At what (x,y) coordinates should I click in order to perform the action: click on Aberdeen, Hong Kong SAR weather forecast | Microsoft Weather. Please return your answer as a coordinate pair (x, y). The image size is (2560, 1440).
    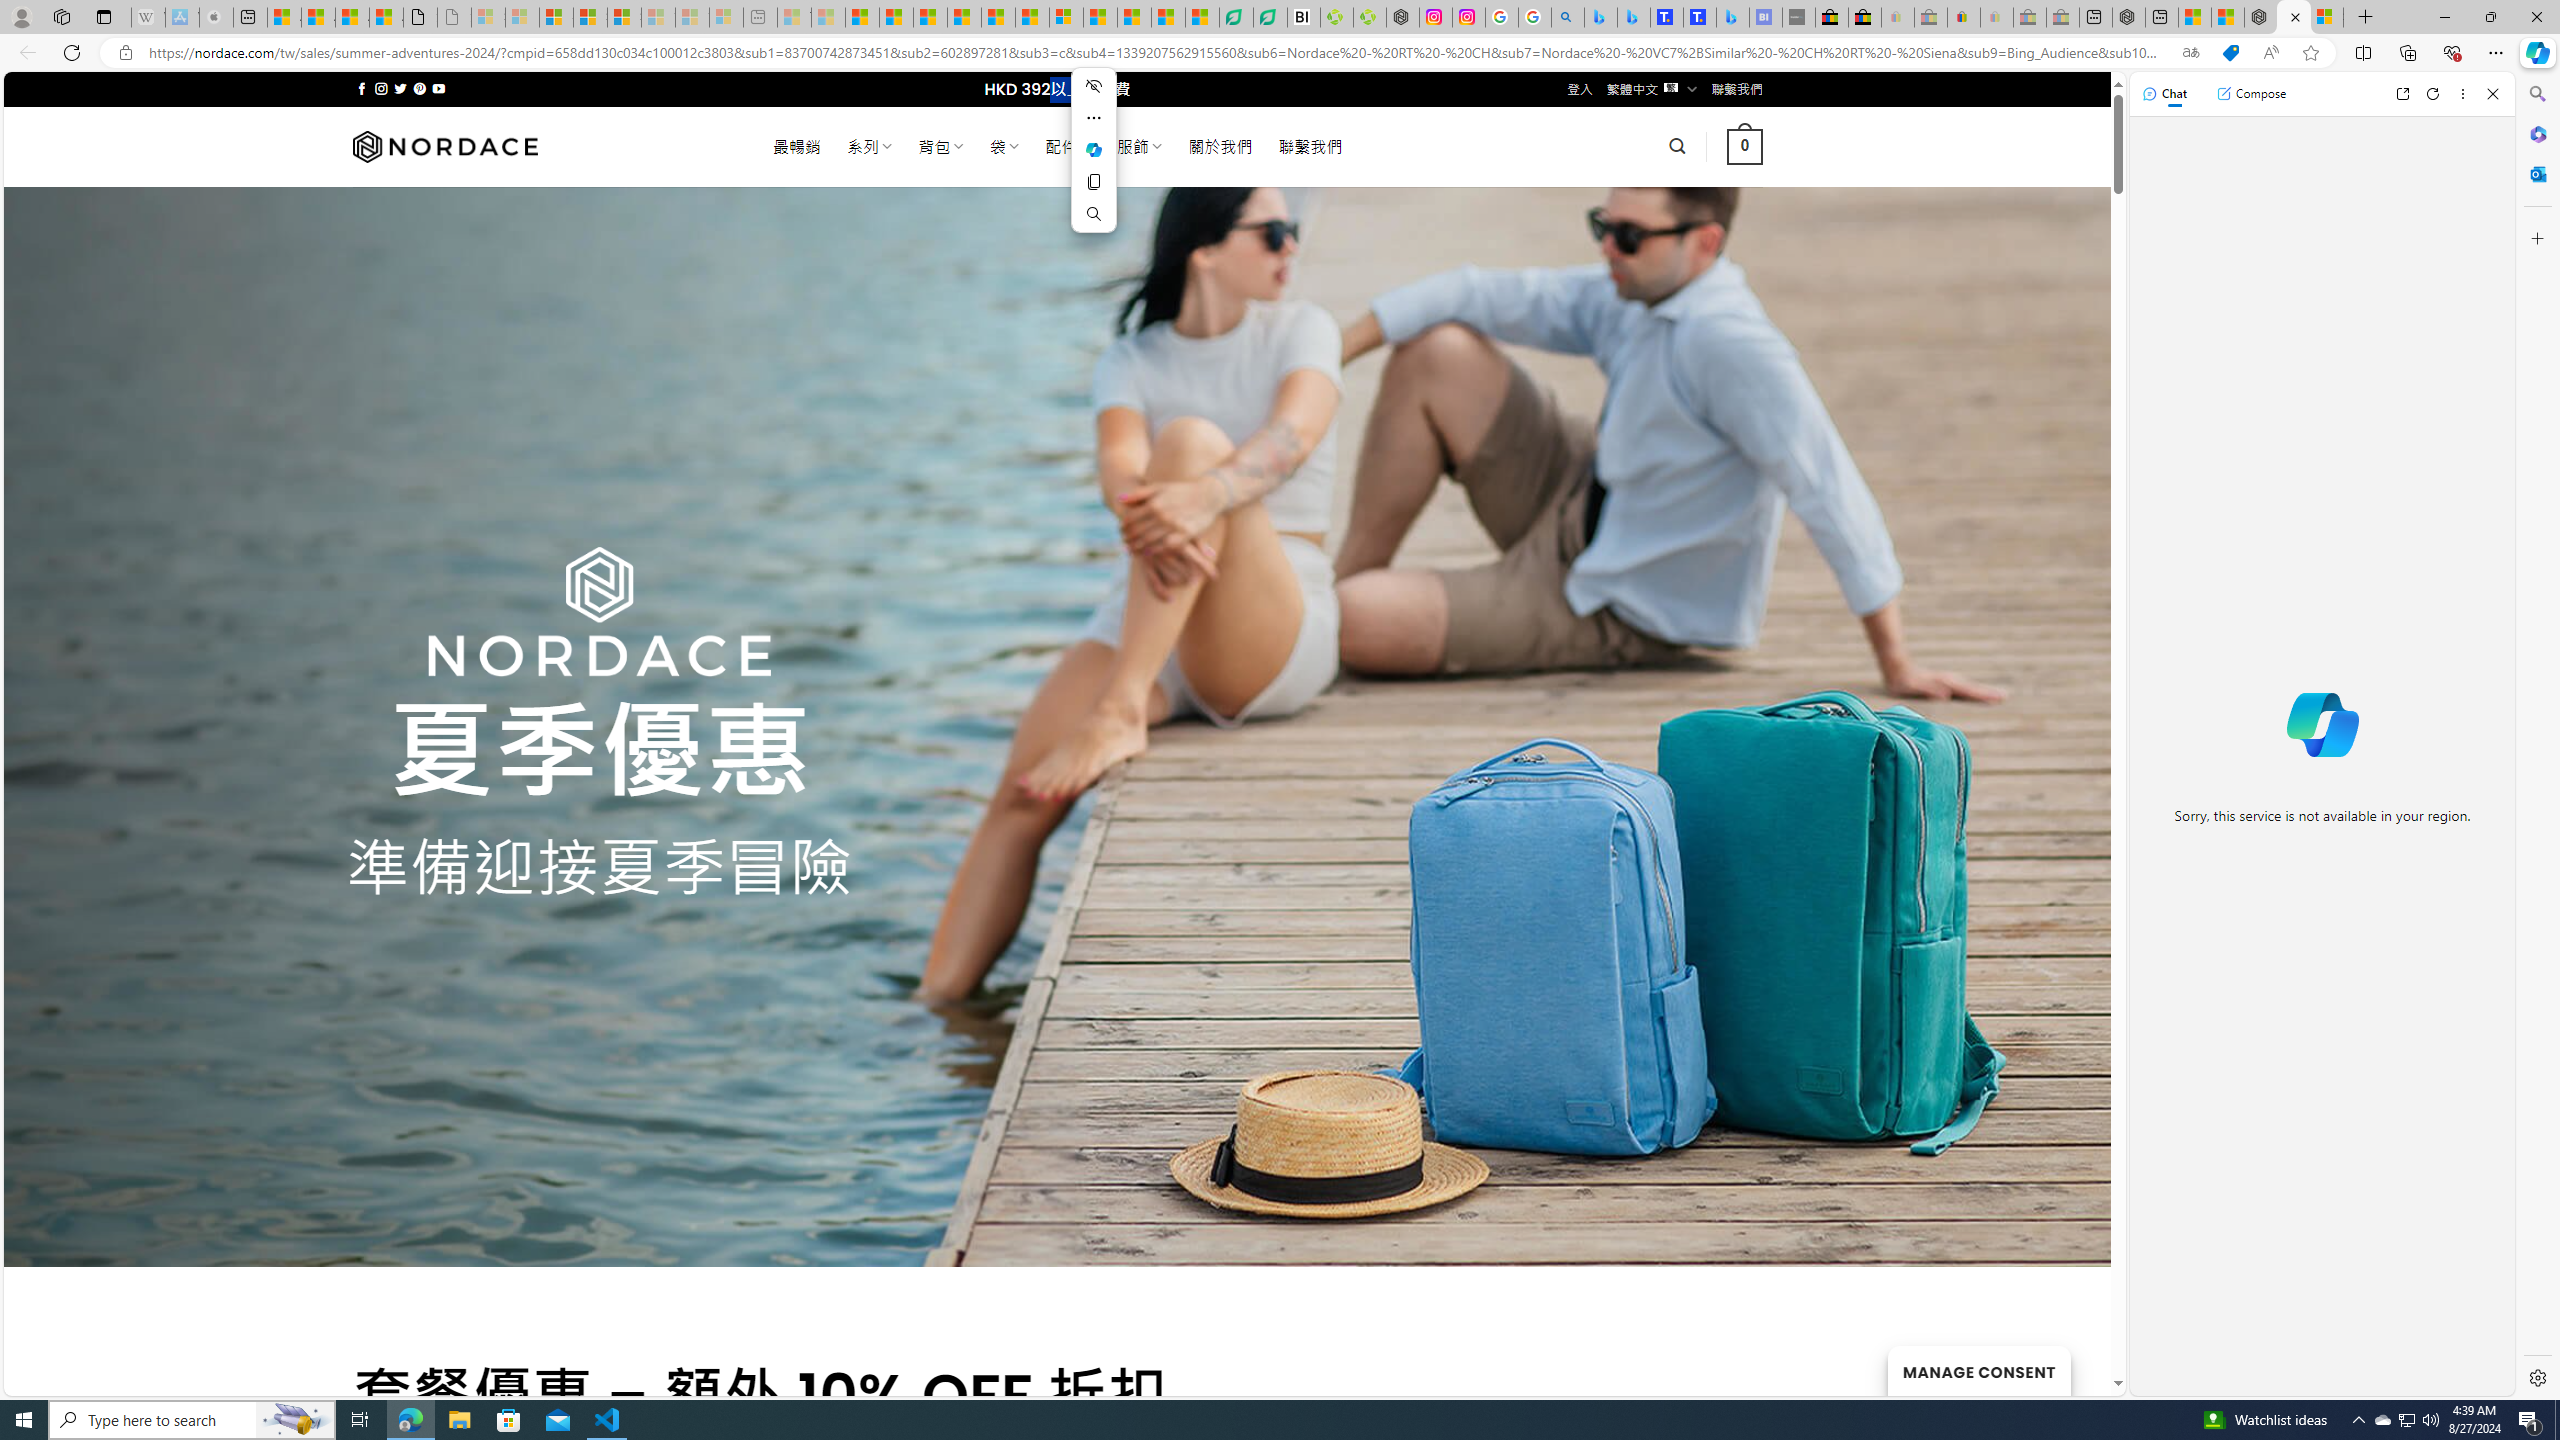
    Looking at the image, I should click on (317, 17).